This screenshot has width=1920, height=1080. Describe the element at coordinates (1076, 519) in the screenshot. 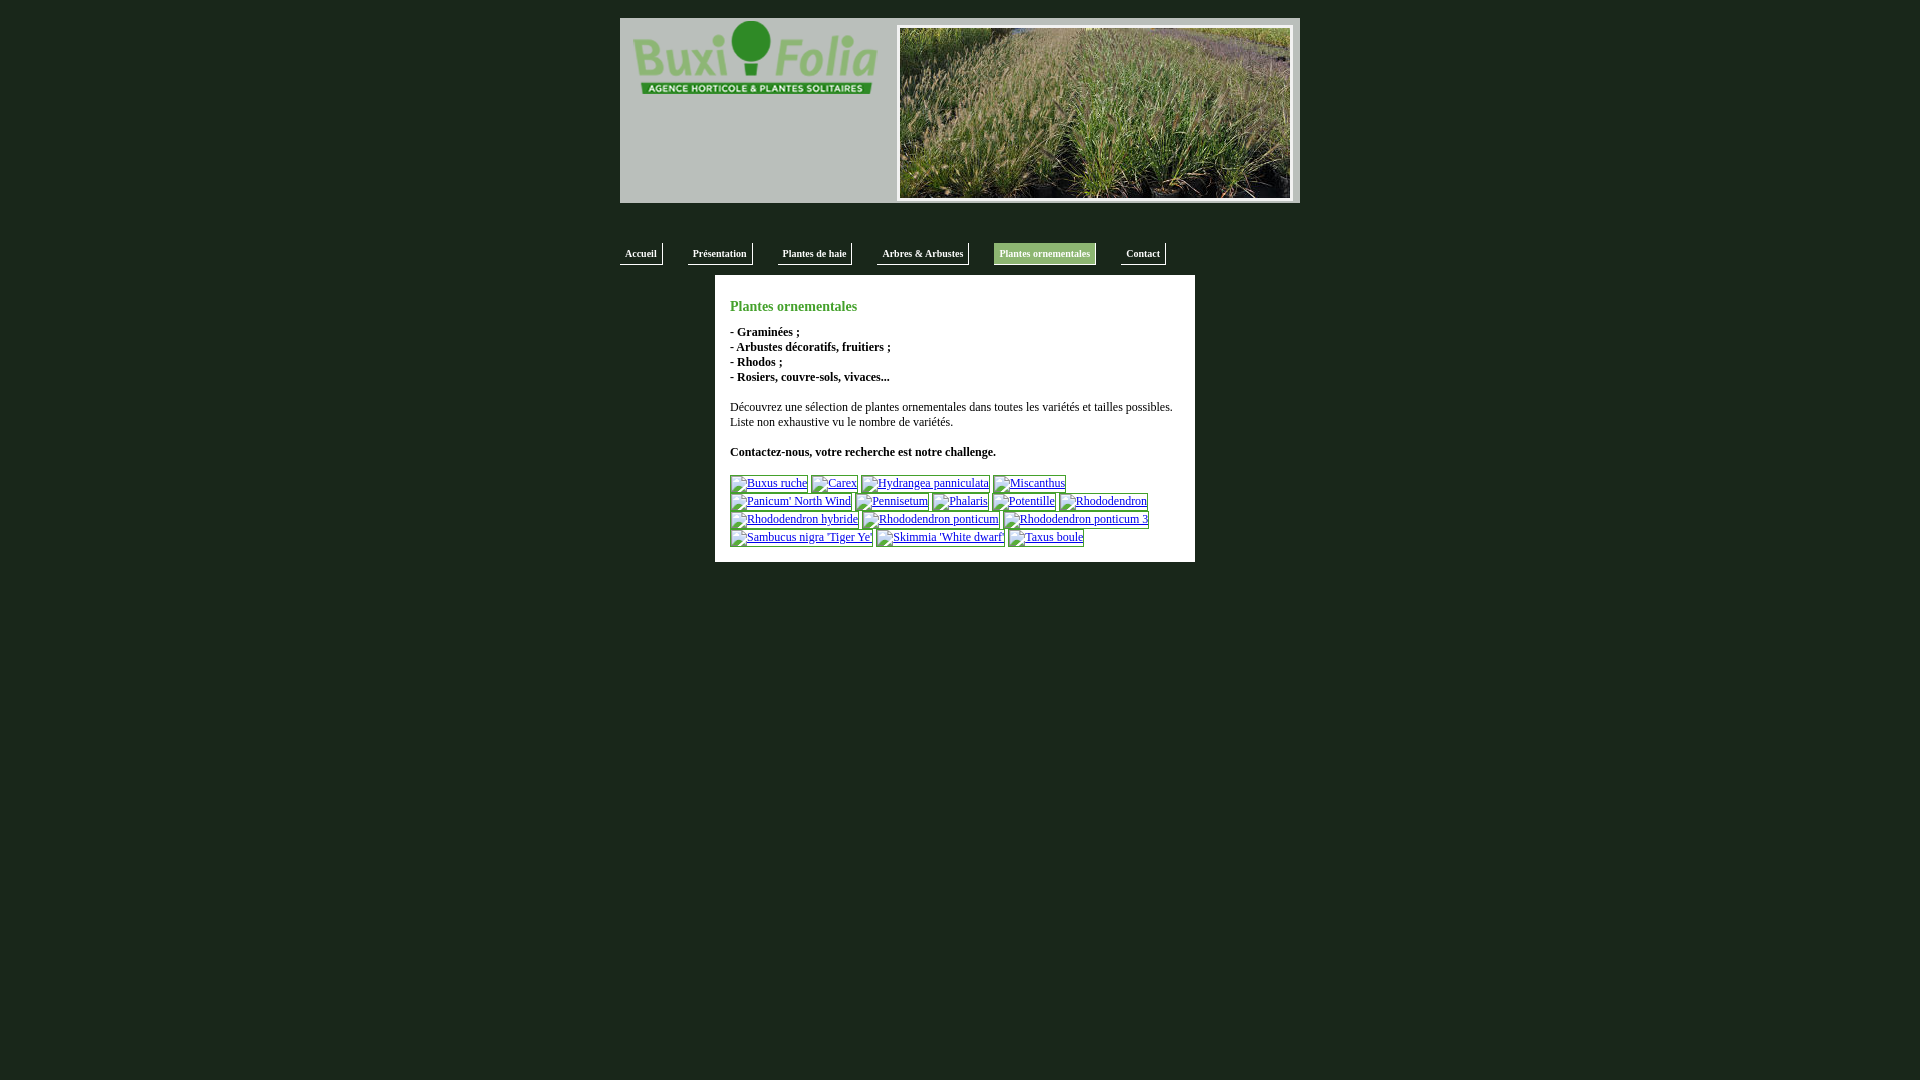

I see `Rhododendron ponticum 3` at that location.